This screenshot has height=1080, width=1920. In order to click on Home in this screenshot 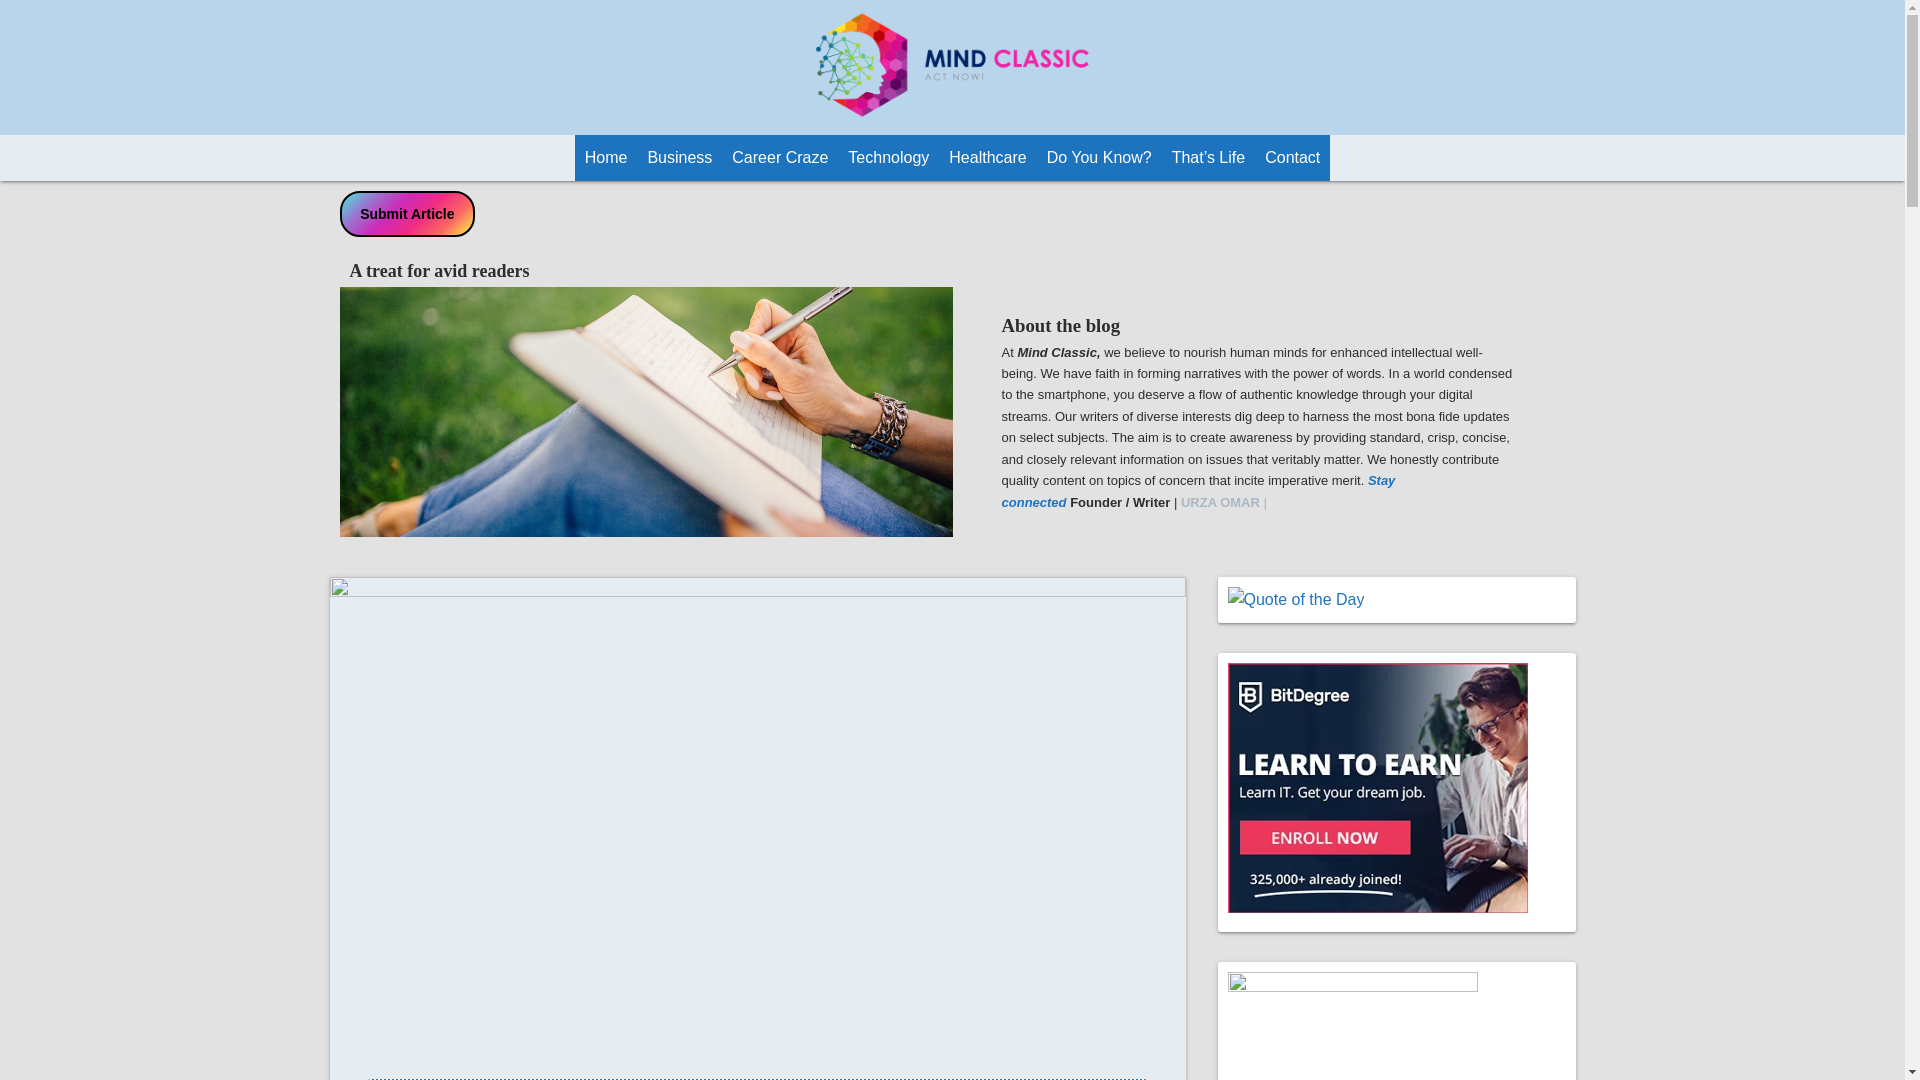, I will do `click(606, 158)`.